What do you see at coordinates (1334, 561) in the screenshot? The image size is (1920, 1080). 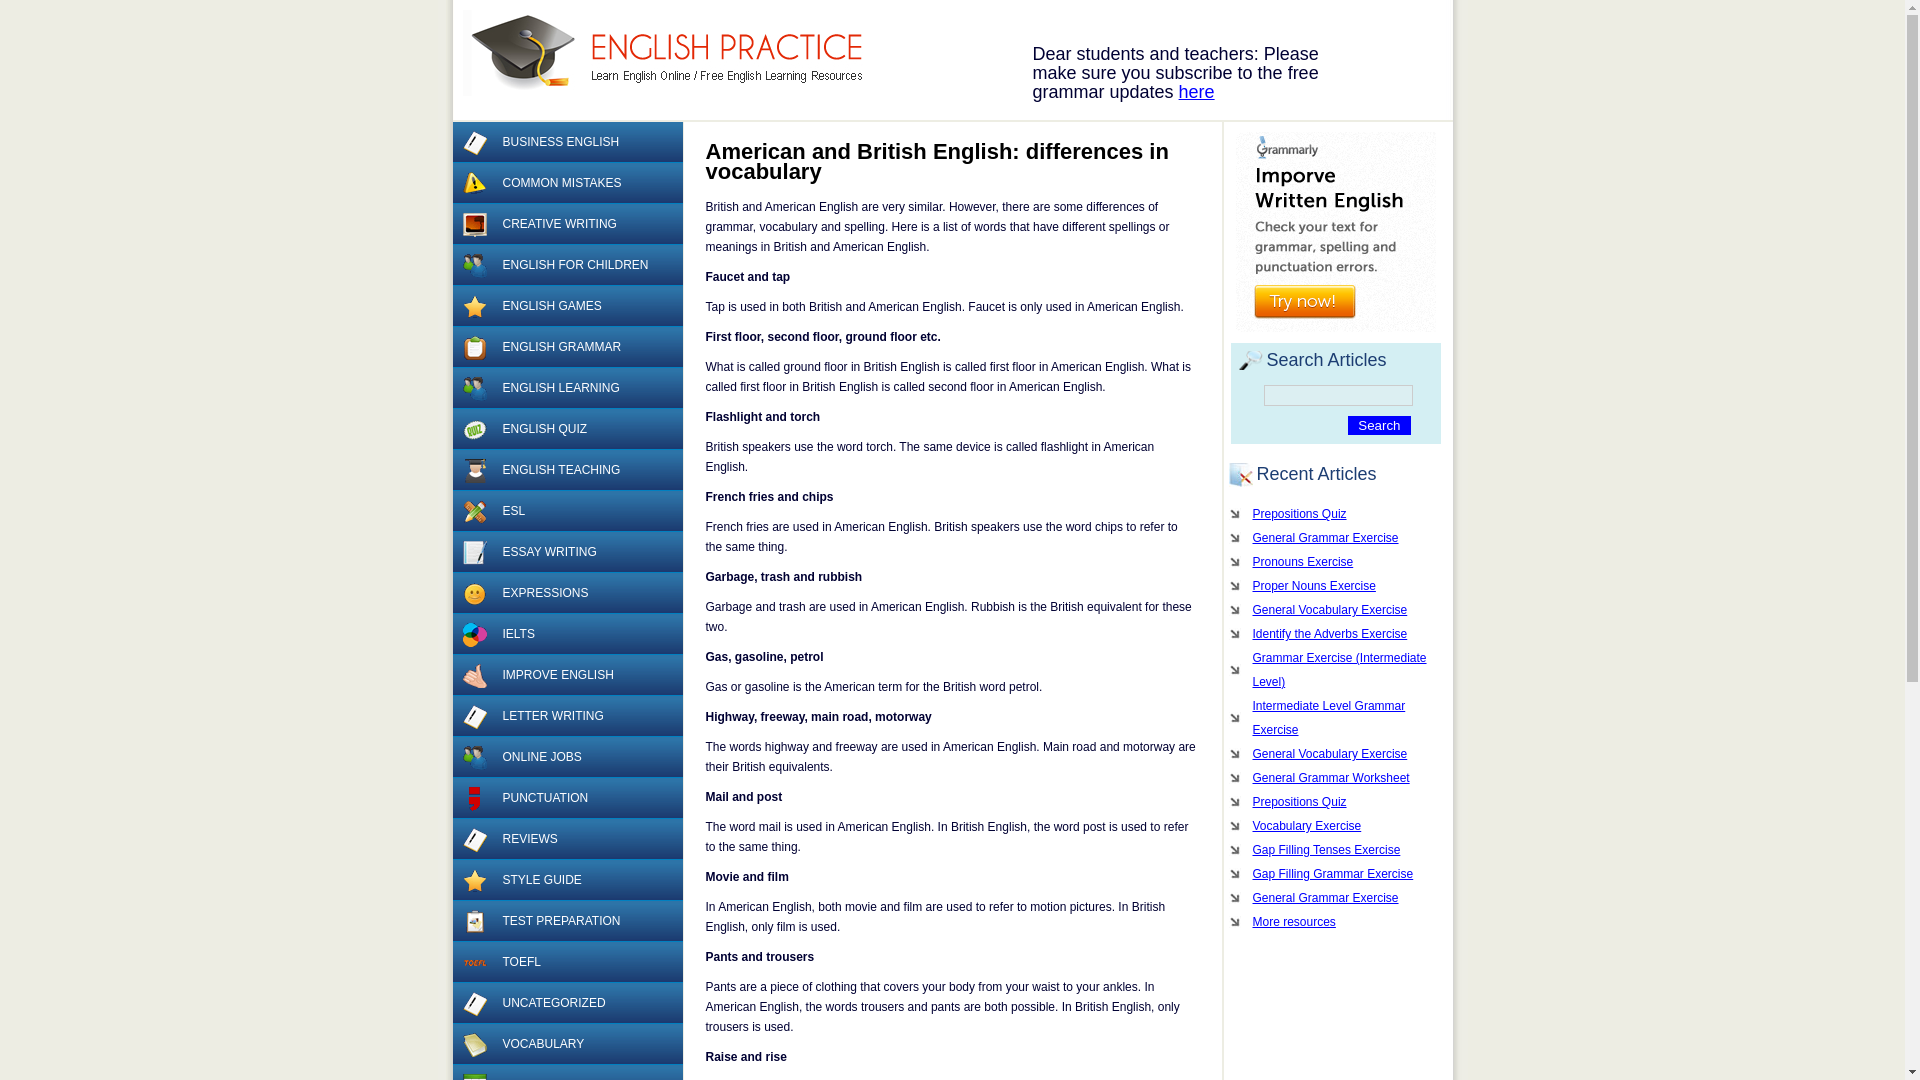 I see `Pronouns Exercise` at bounding box center [1334, 561].